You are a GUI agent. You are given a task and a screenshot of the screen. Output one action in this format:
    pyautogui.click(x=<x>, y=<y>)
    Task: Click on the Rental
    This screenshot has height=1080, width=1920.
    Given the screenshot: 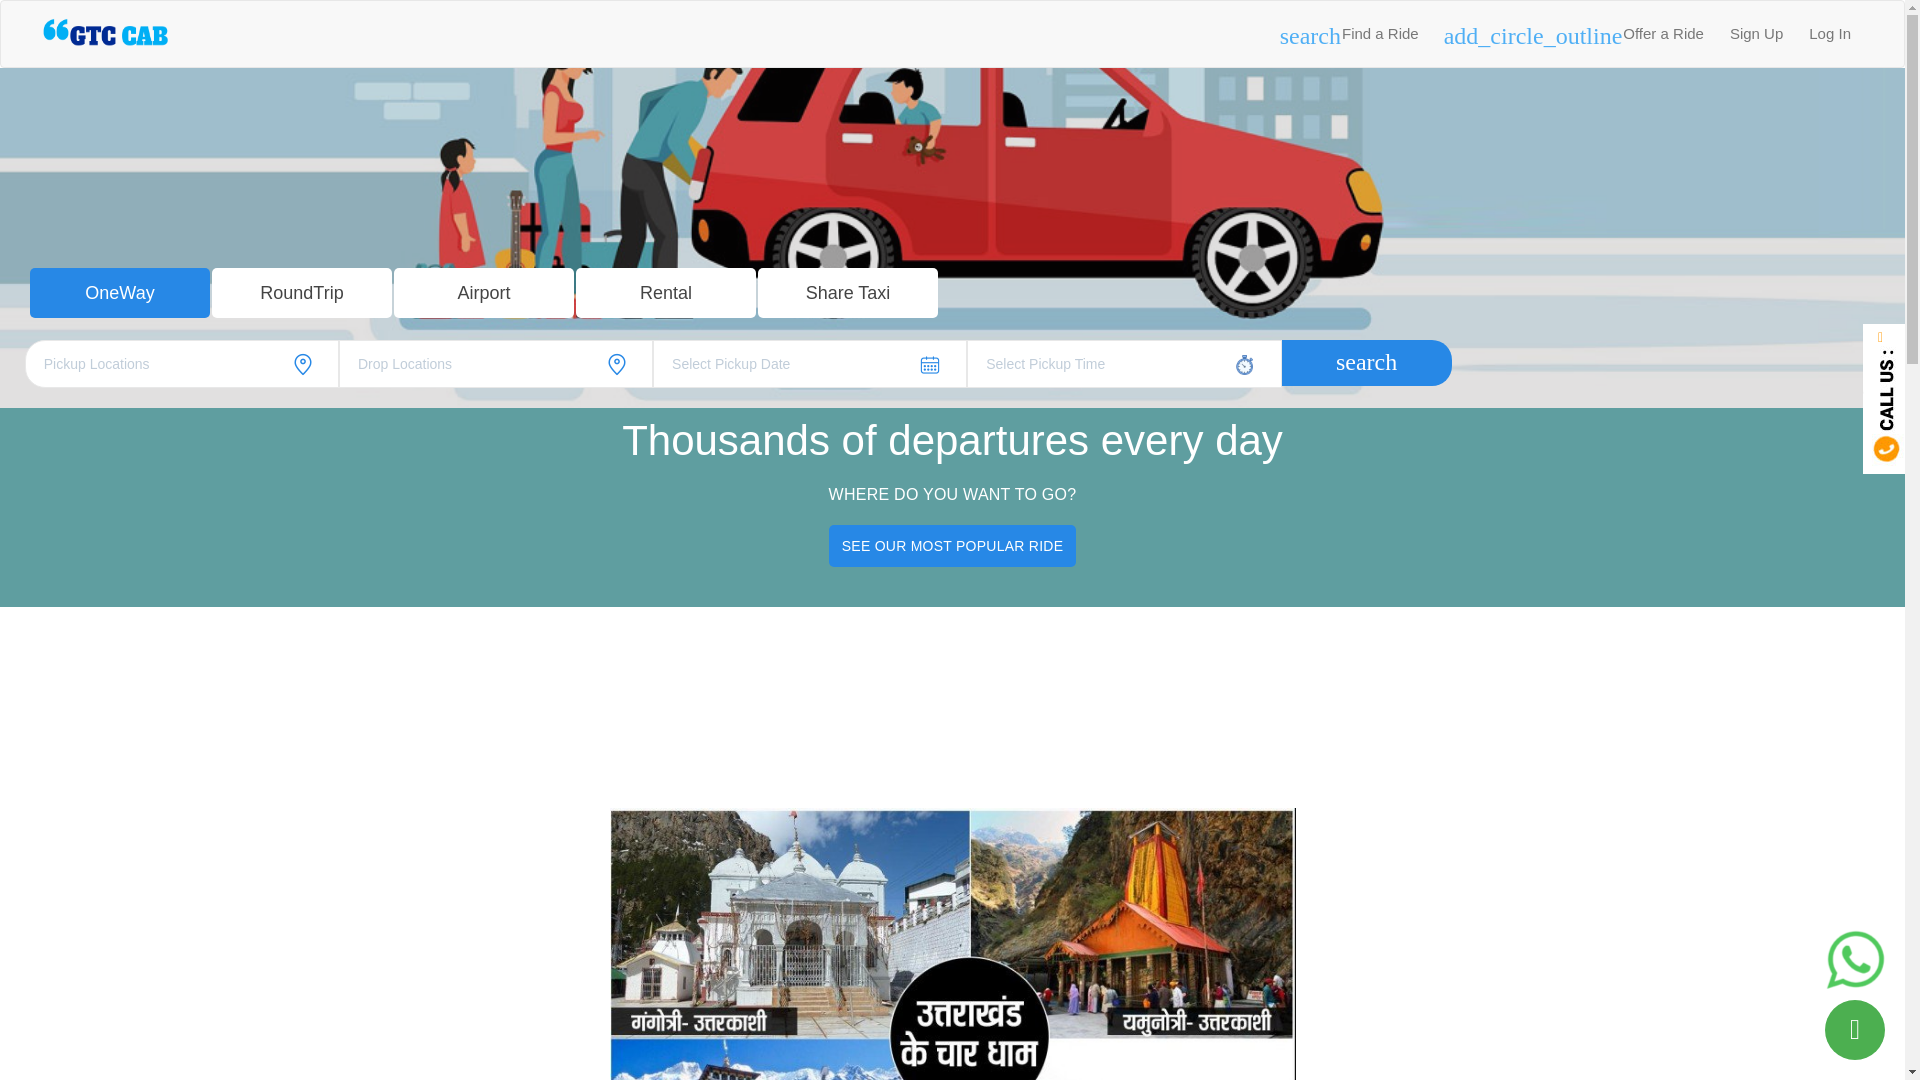 What is the action you would take?
    pyautogui.click(x=666, y=292)
    